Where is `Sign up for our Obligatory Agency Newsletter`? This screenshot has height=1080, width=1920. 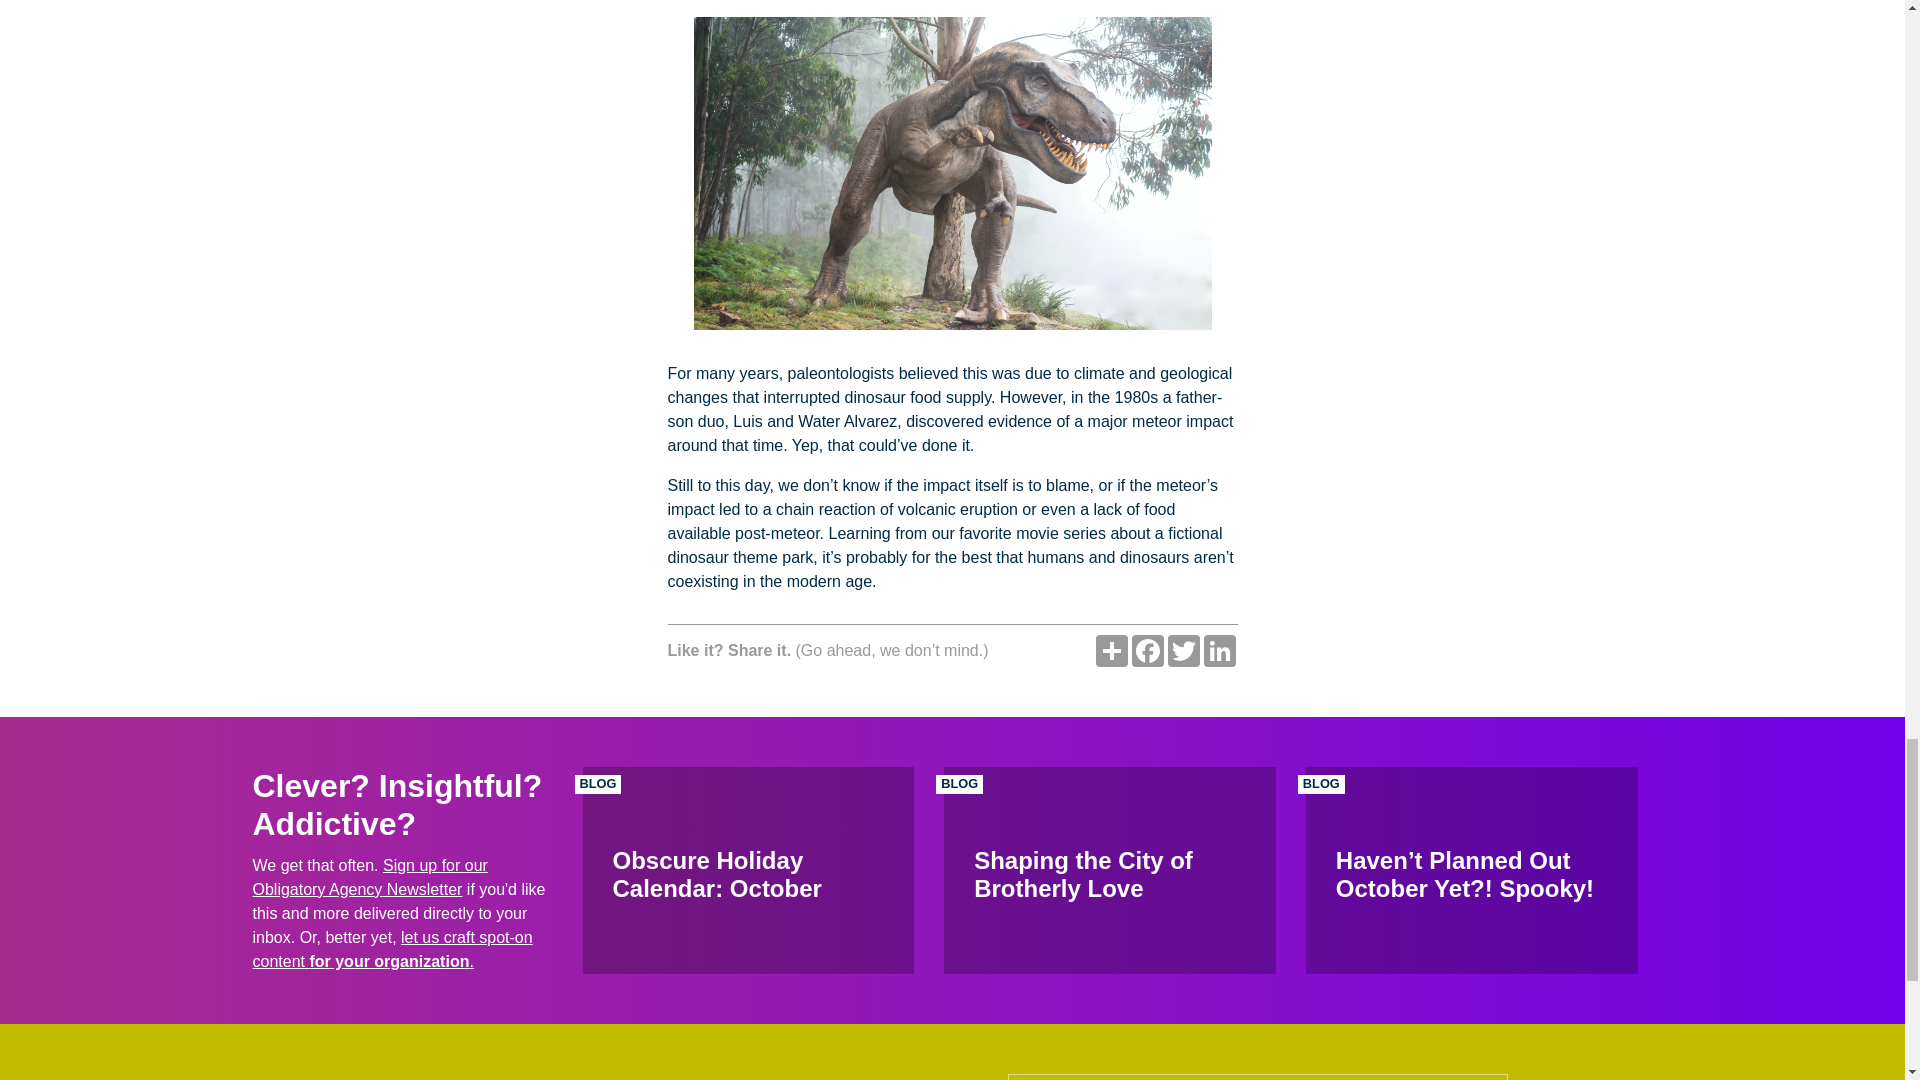 Sign up for our Obligatory Agency Newsletter is located at coordinates (369, 877).